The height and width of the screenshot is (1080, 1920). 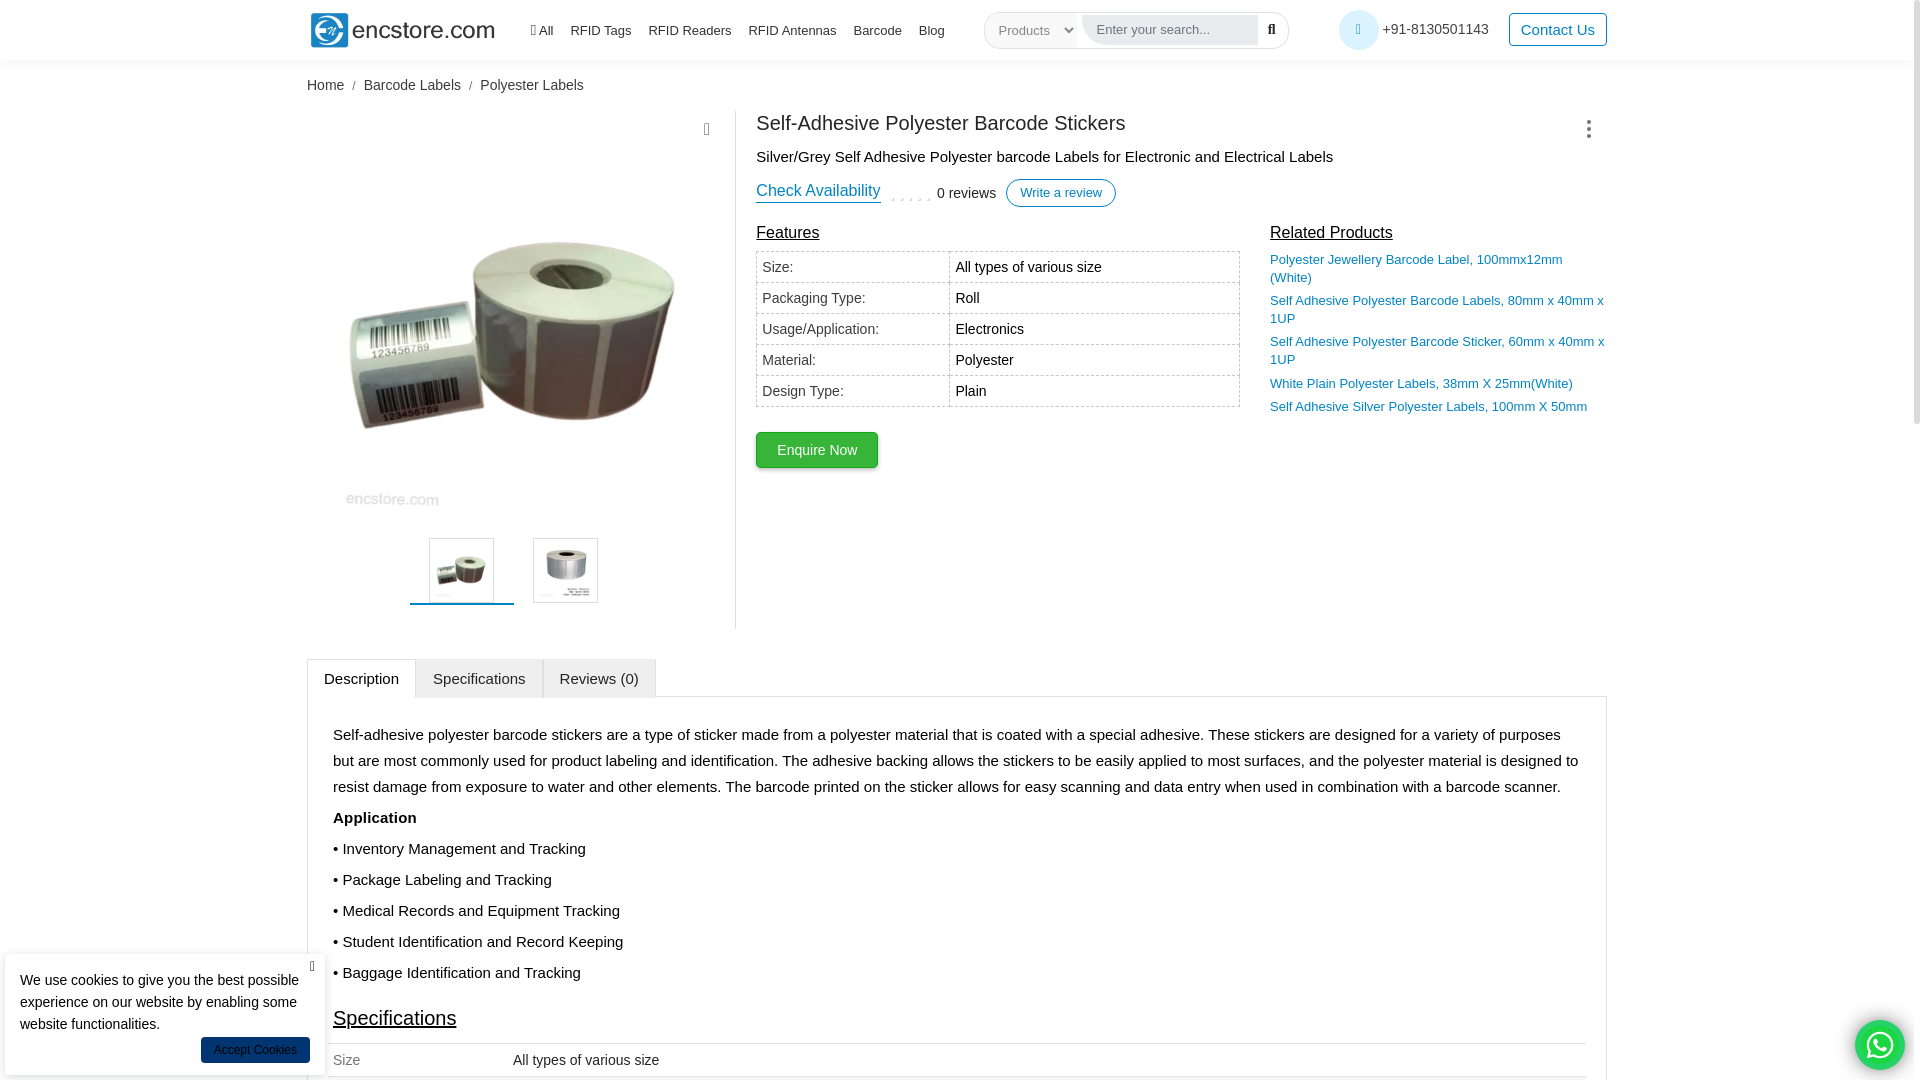 What do you see at coordinates (412, 84) in the screenshot?
I see `Barcode Labels` at bounding box center [412, 84].